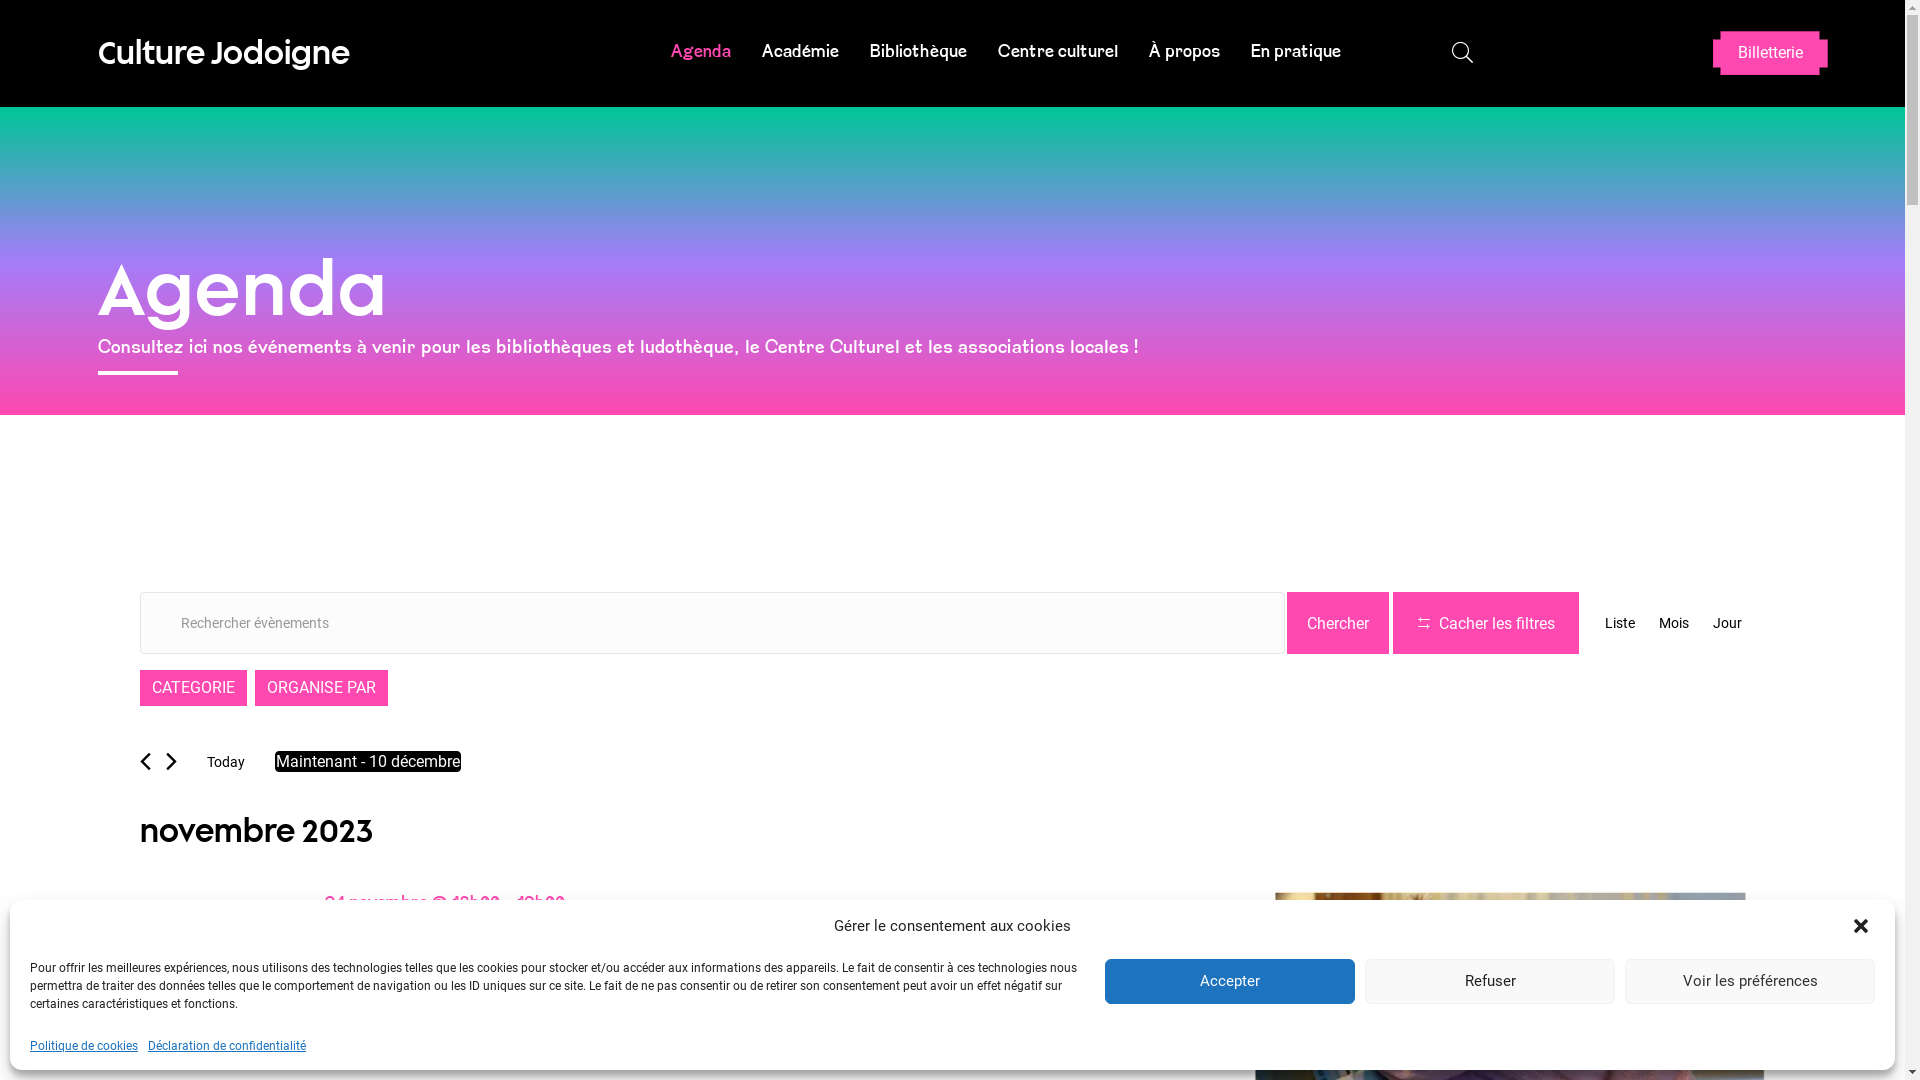  I want to click on Politique de cookies, so click(84, 1046).